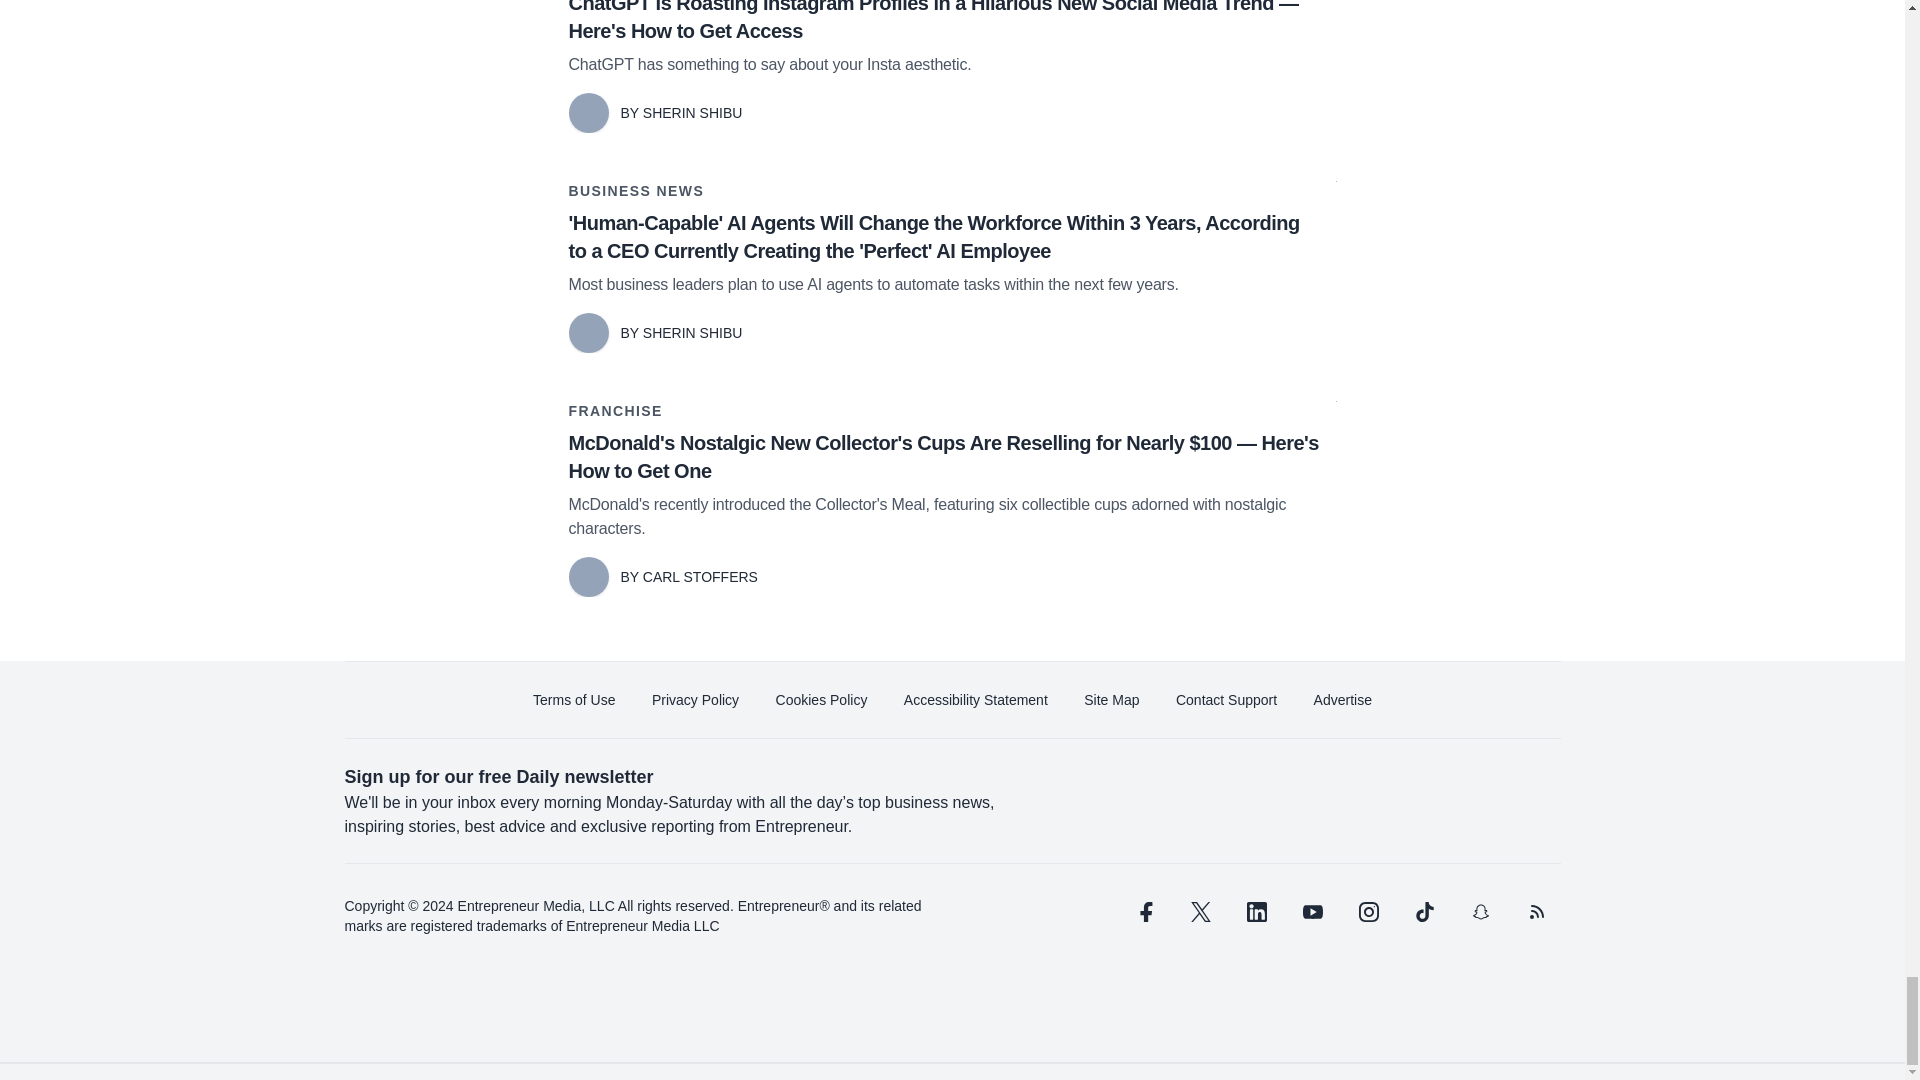  Describe the element at coordinates (1312, 912) in the screenshot. I see `youtube` at that location.